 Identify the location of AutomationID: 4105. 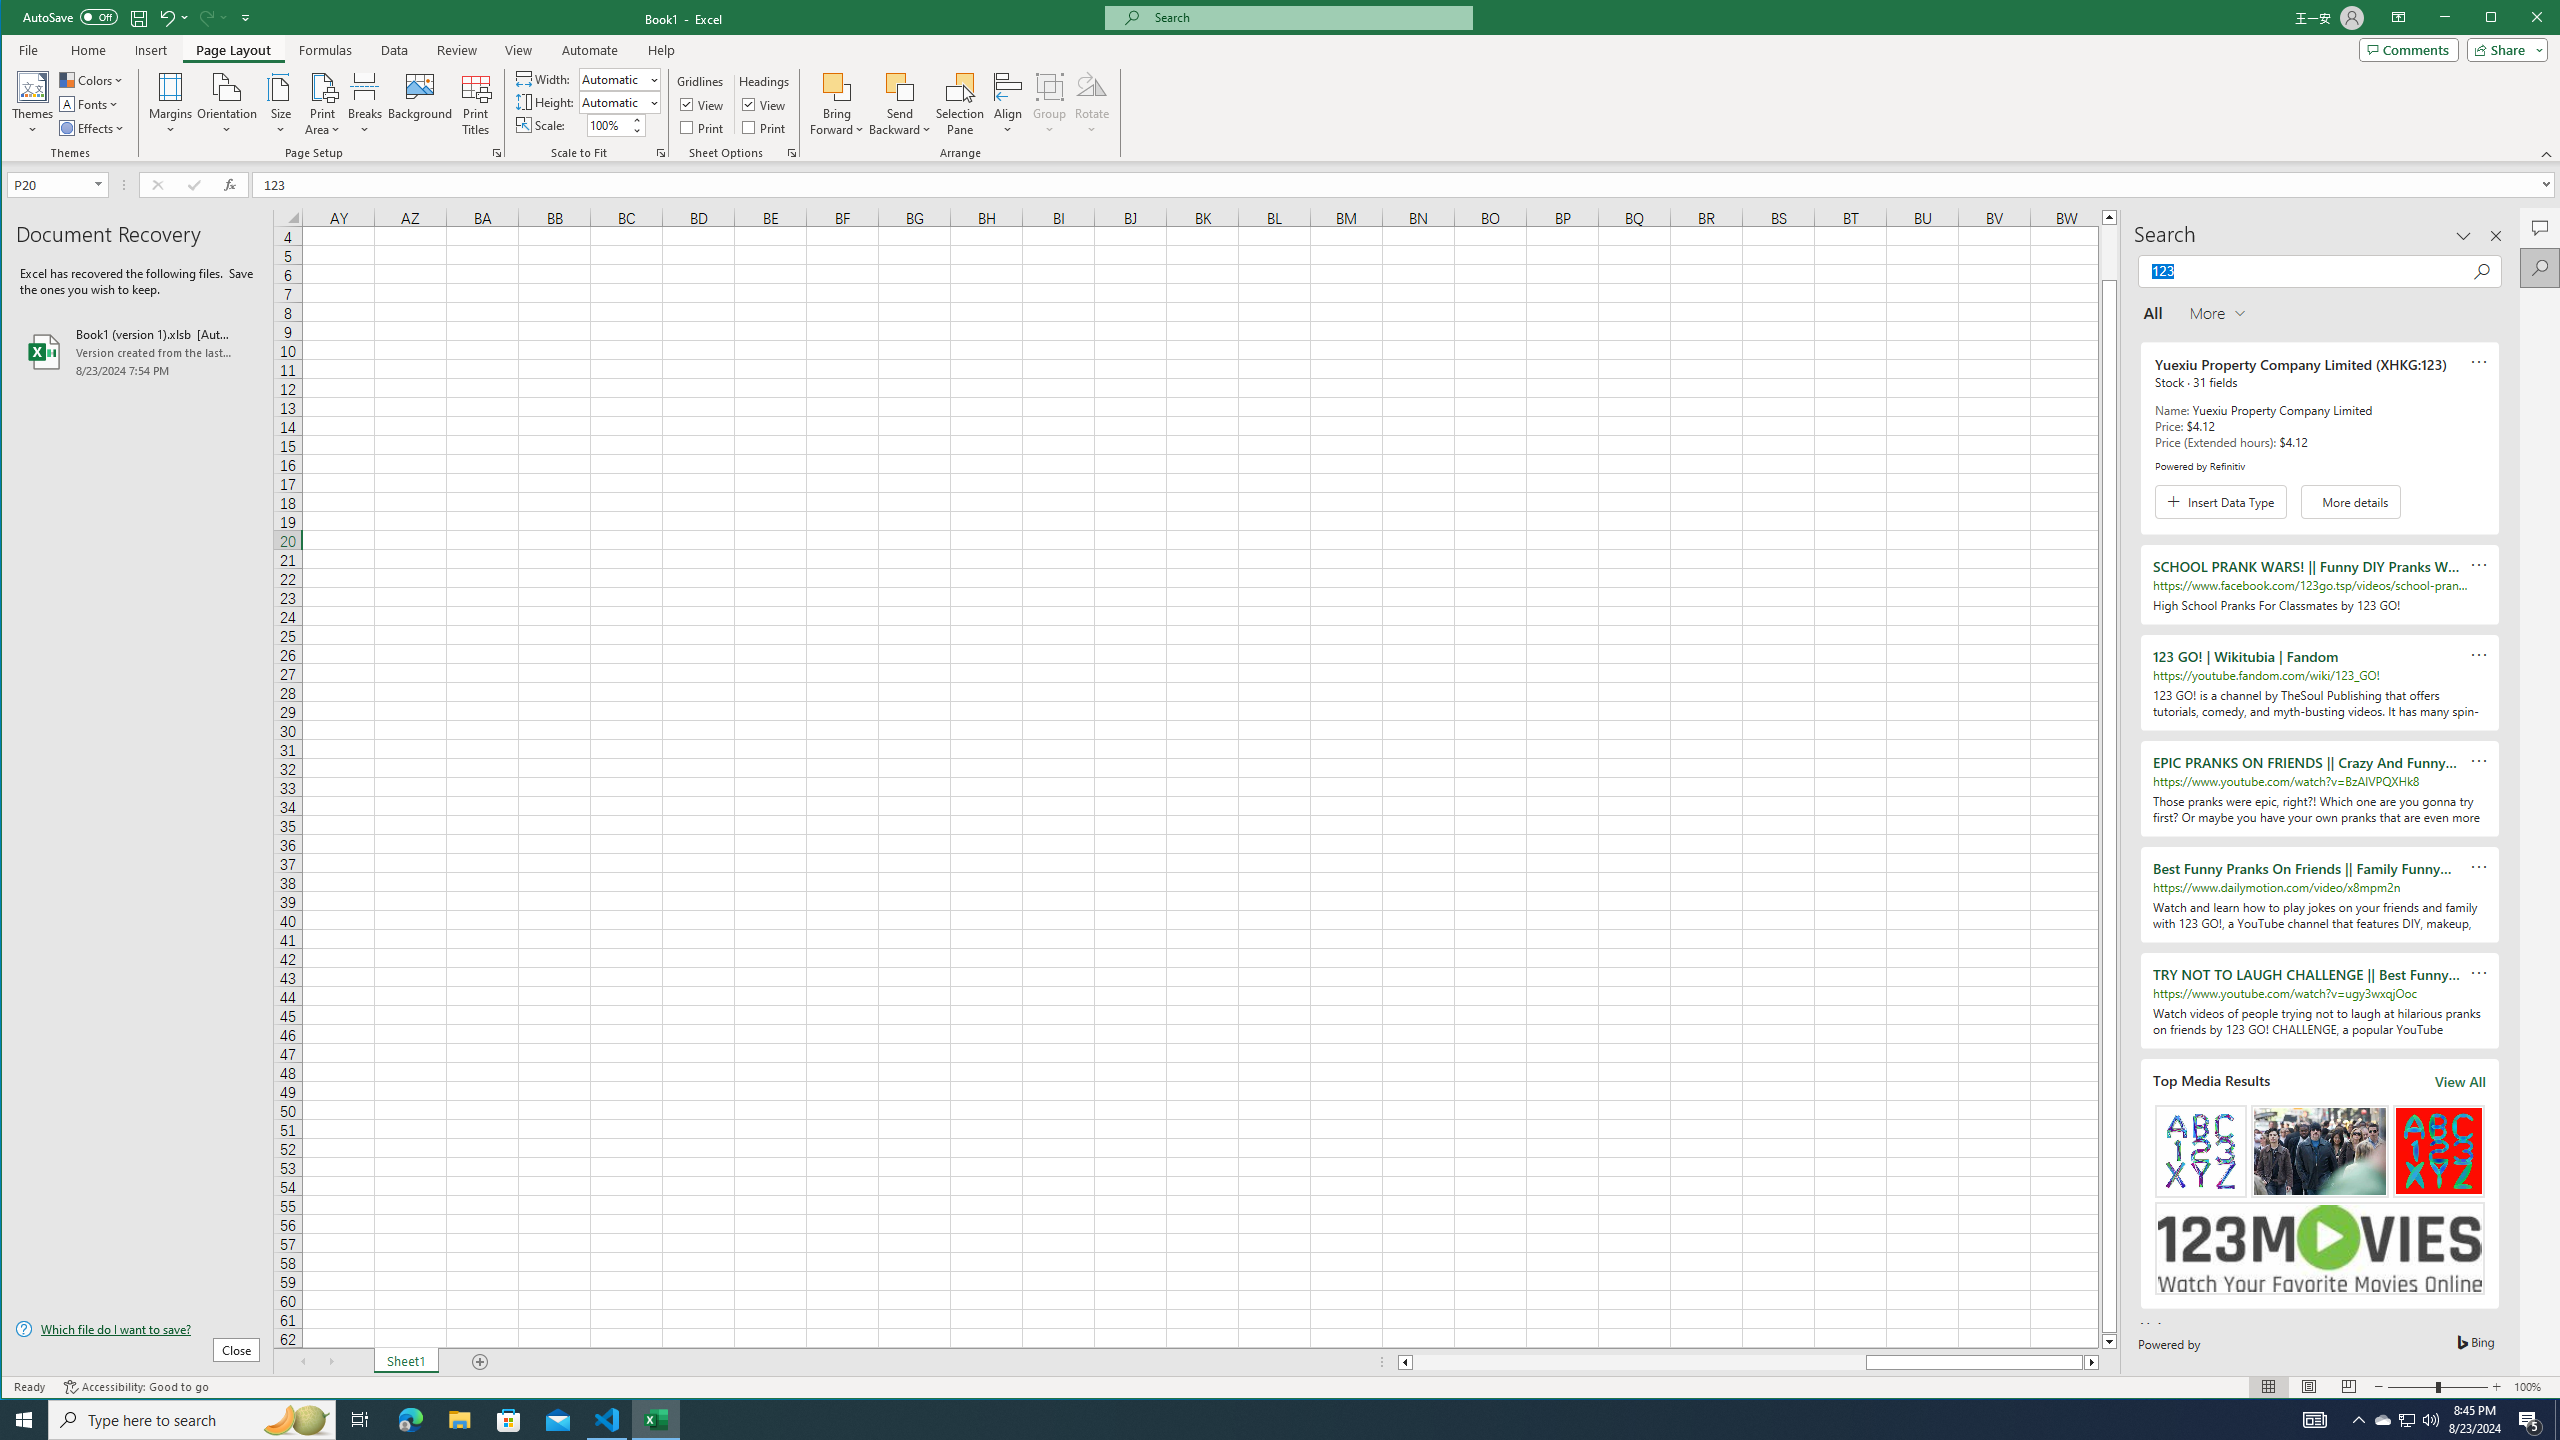
(660, 153).